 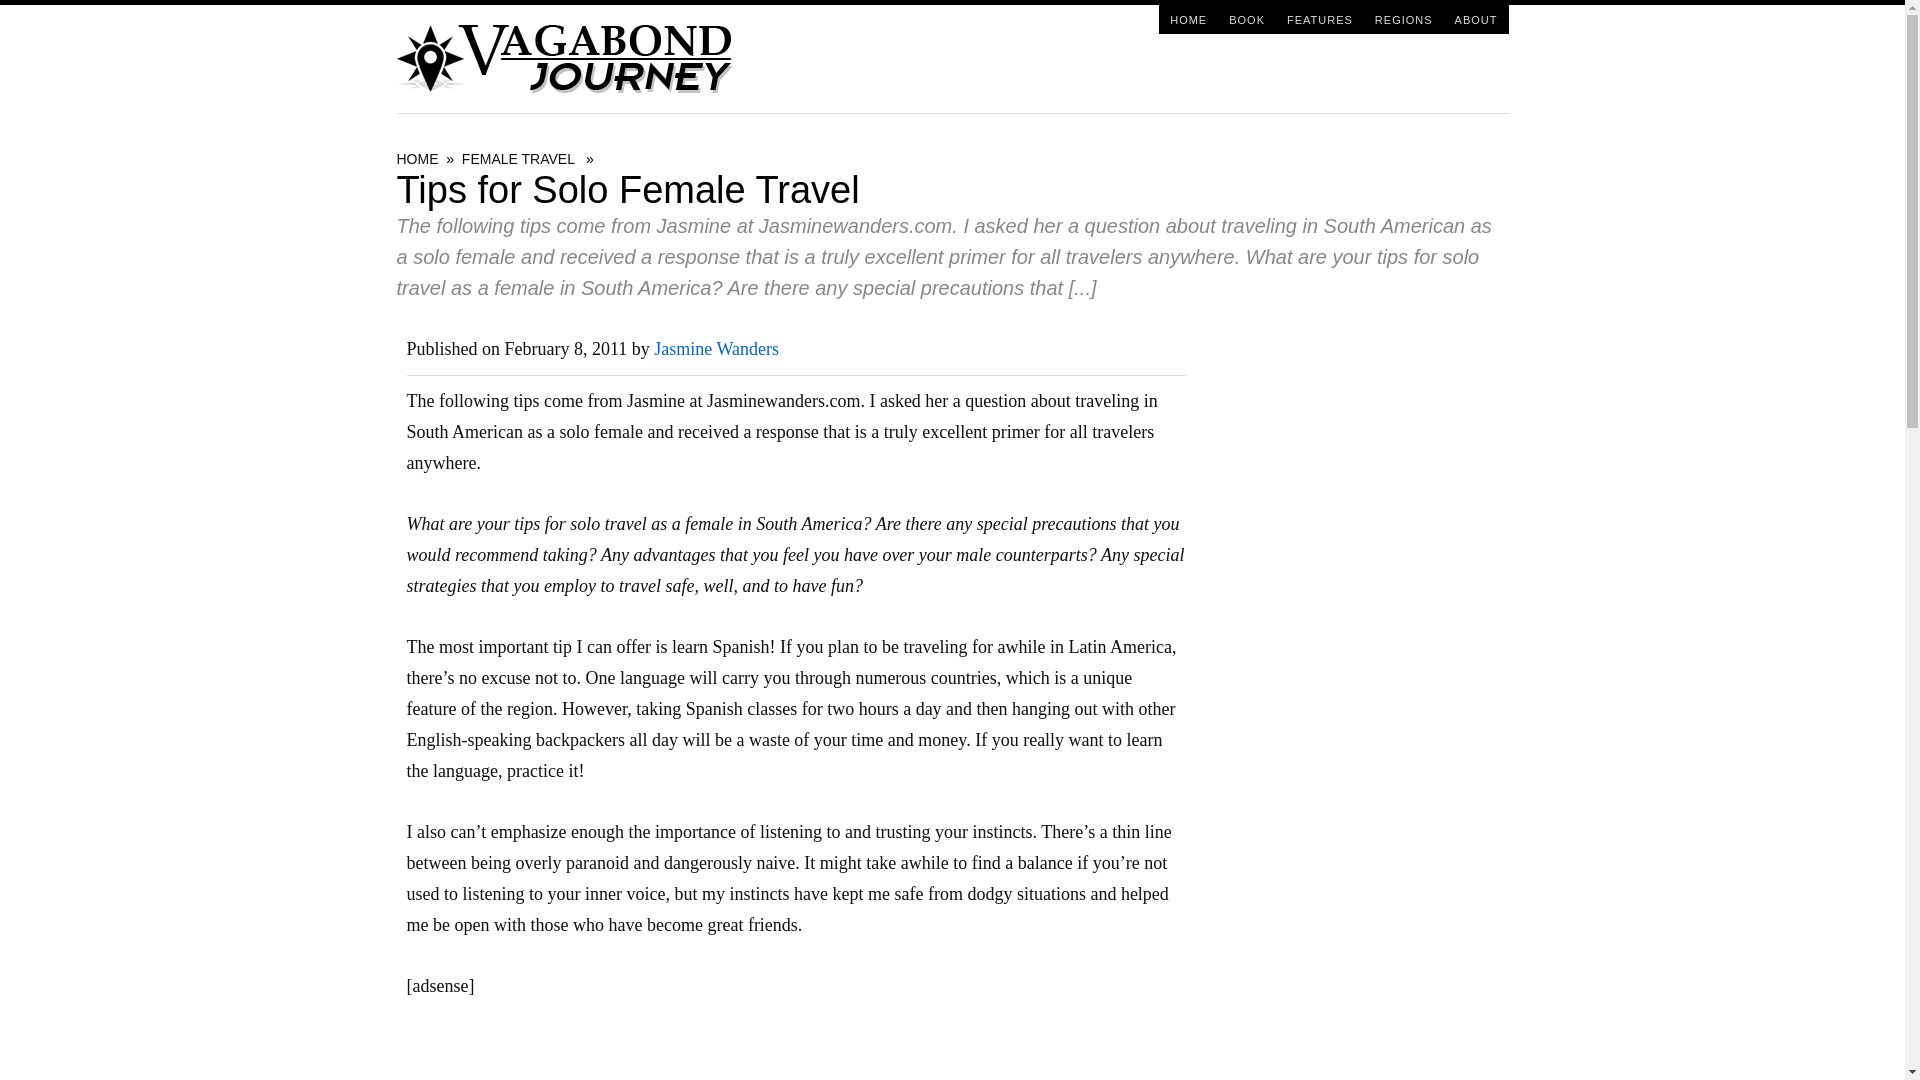 I want to click on FEMALE TRAVEL, so click(x=518, y=159).